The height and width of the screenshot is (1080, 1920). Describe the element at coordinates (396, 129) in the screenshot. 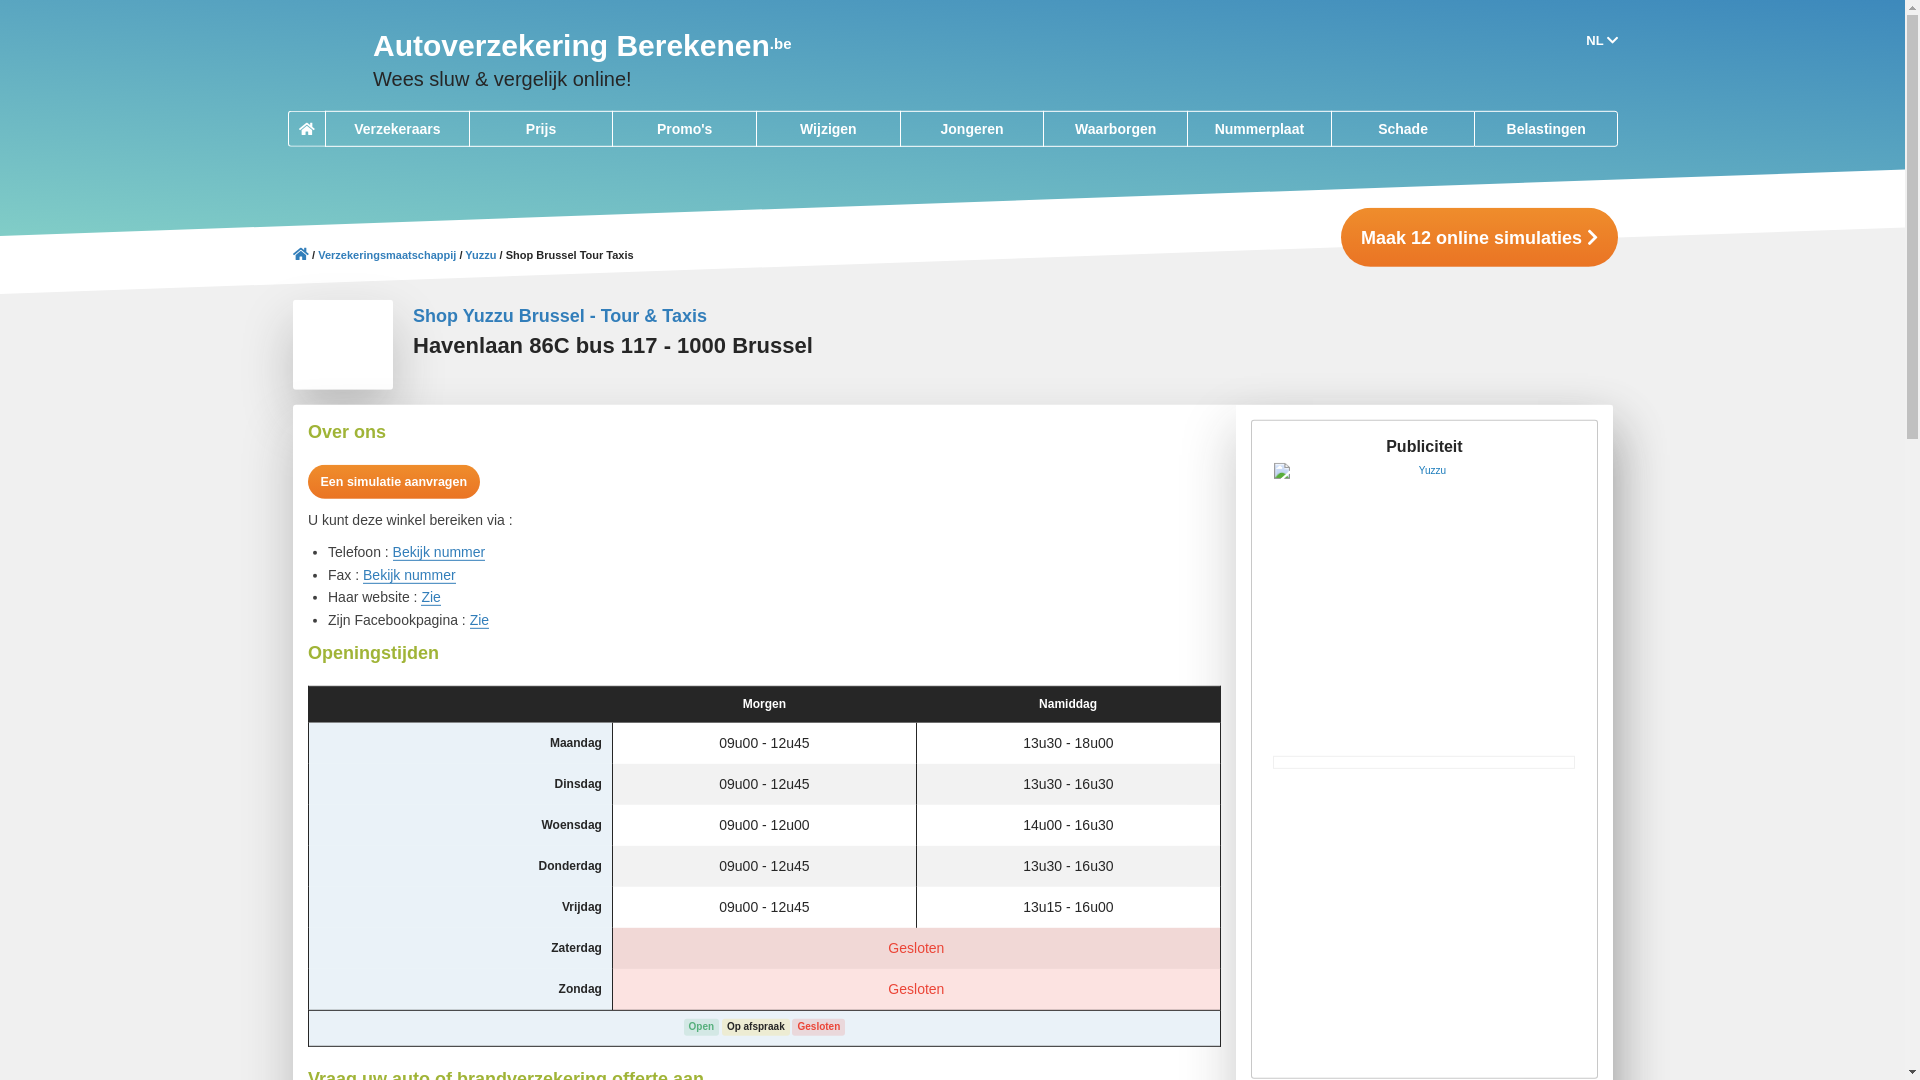

I see `Verzekeraars` at that location.